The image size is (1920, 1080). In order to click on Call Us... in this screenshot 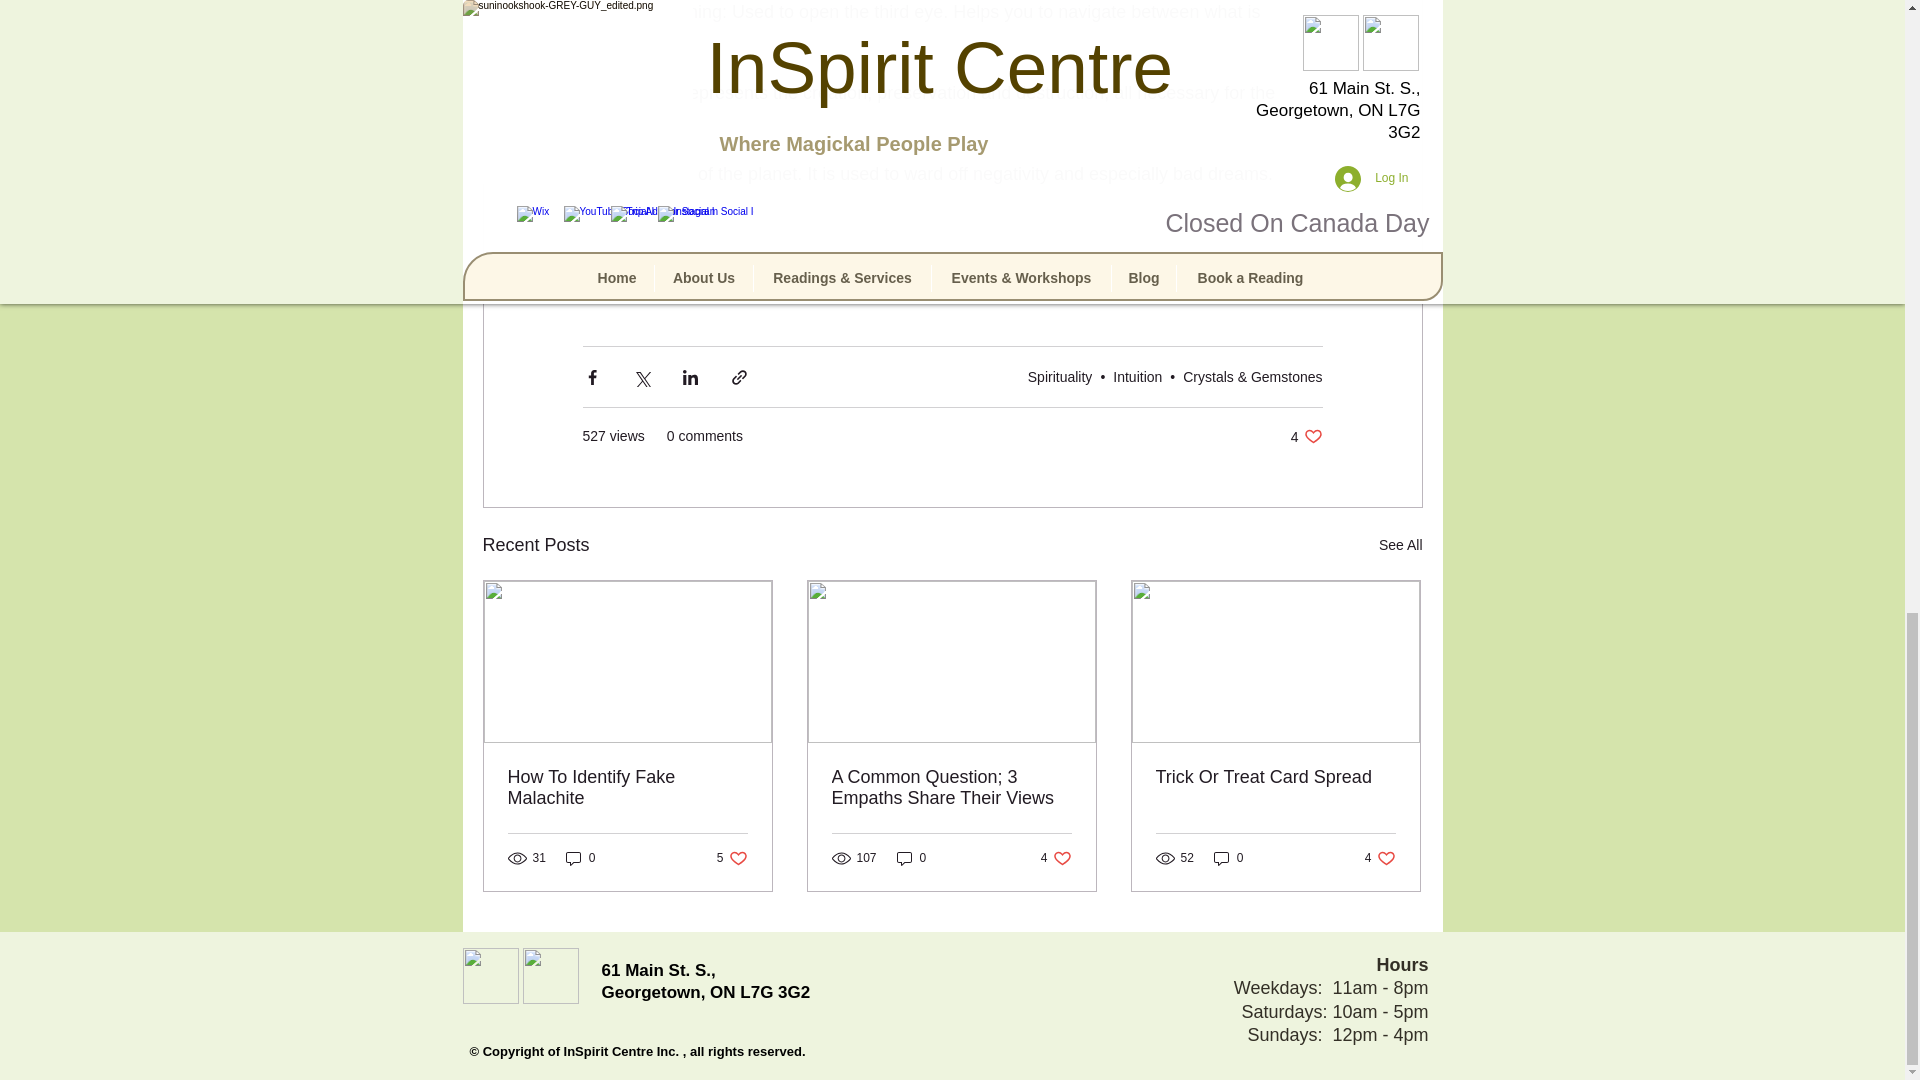, I will do `click(1306, 436)`.